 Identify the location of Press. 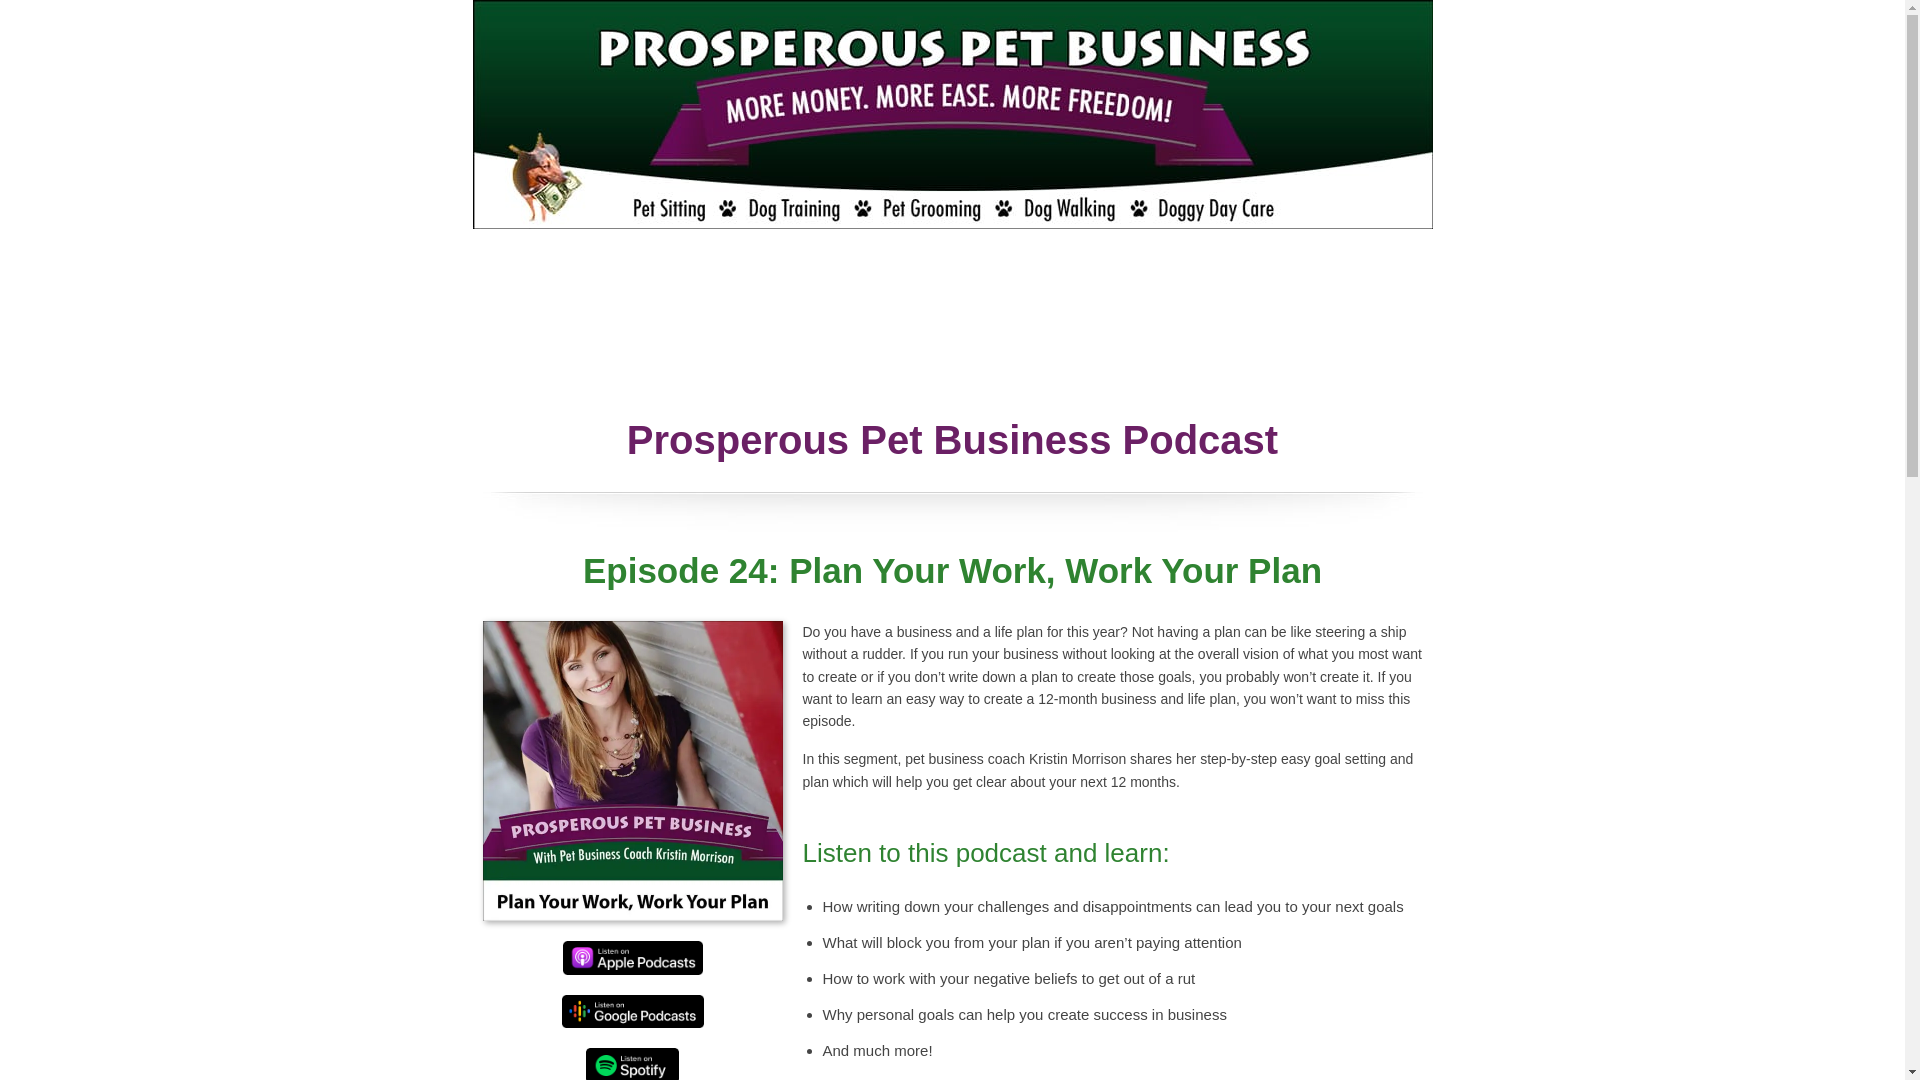
(724, 328).